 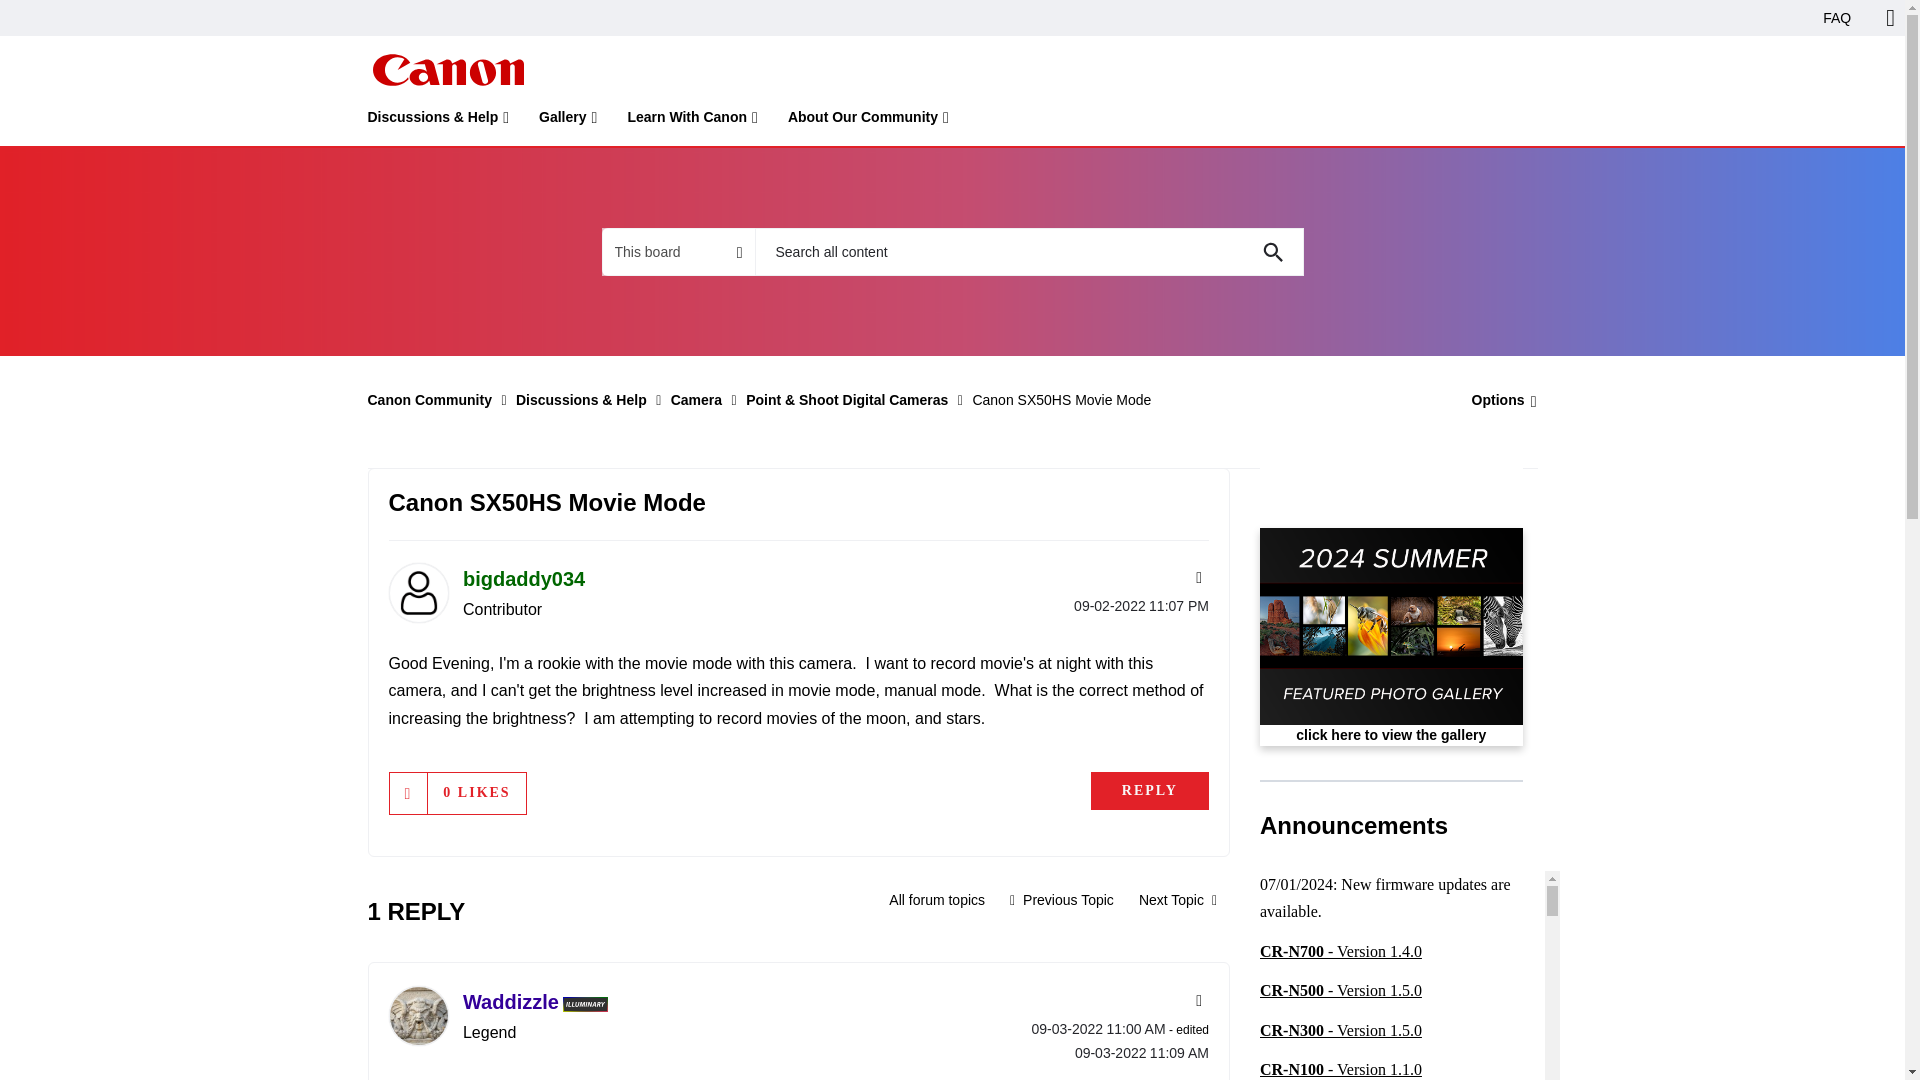 I want to click on The total number of likes this post has received., so click(x=476, y=792).